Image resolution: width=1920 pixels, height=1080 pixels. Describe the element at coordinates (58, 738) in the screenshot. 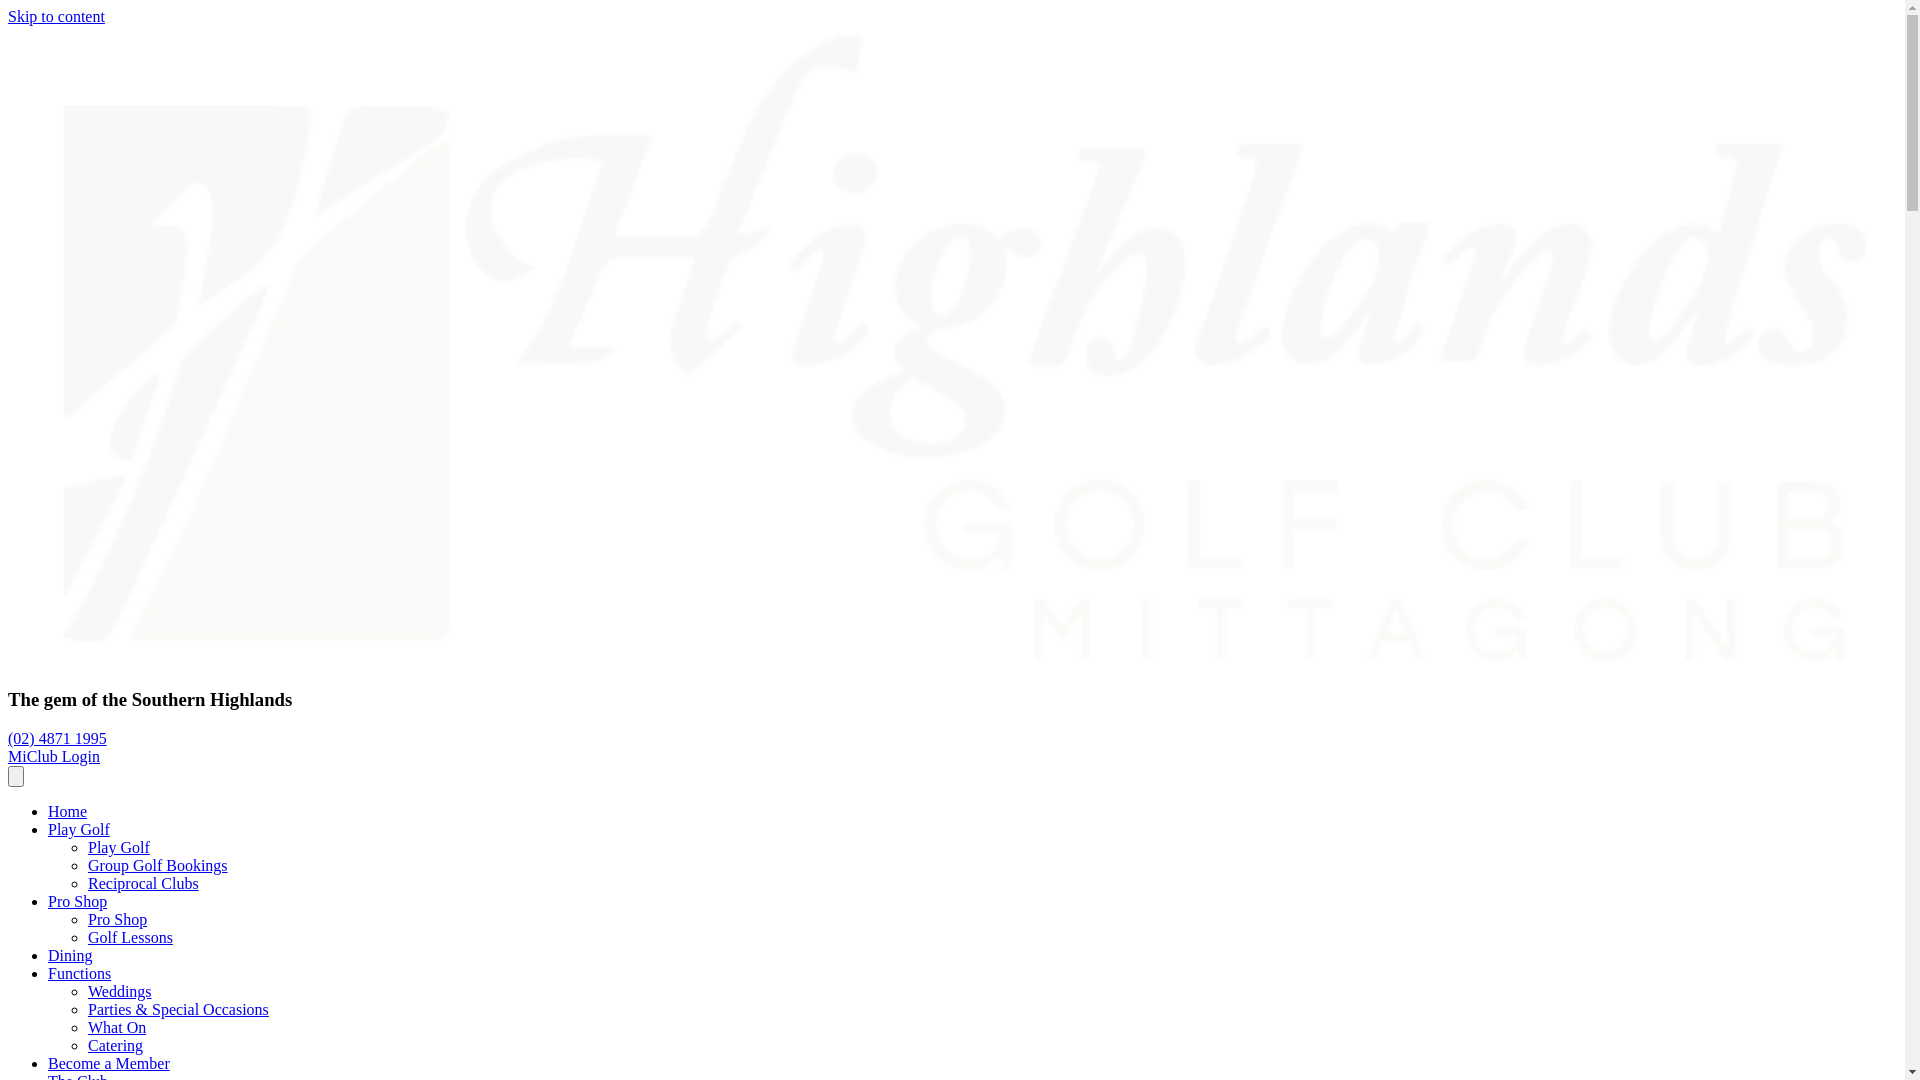

I see `(02) 4871 1995` at that location.